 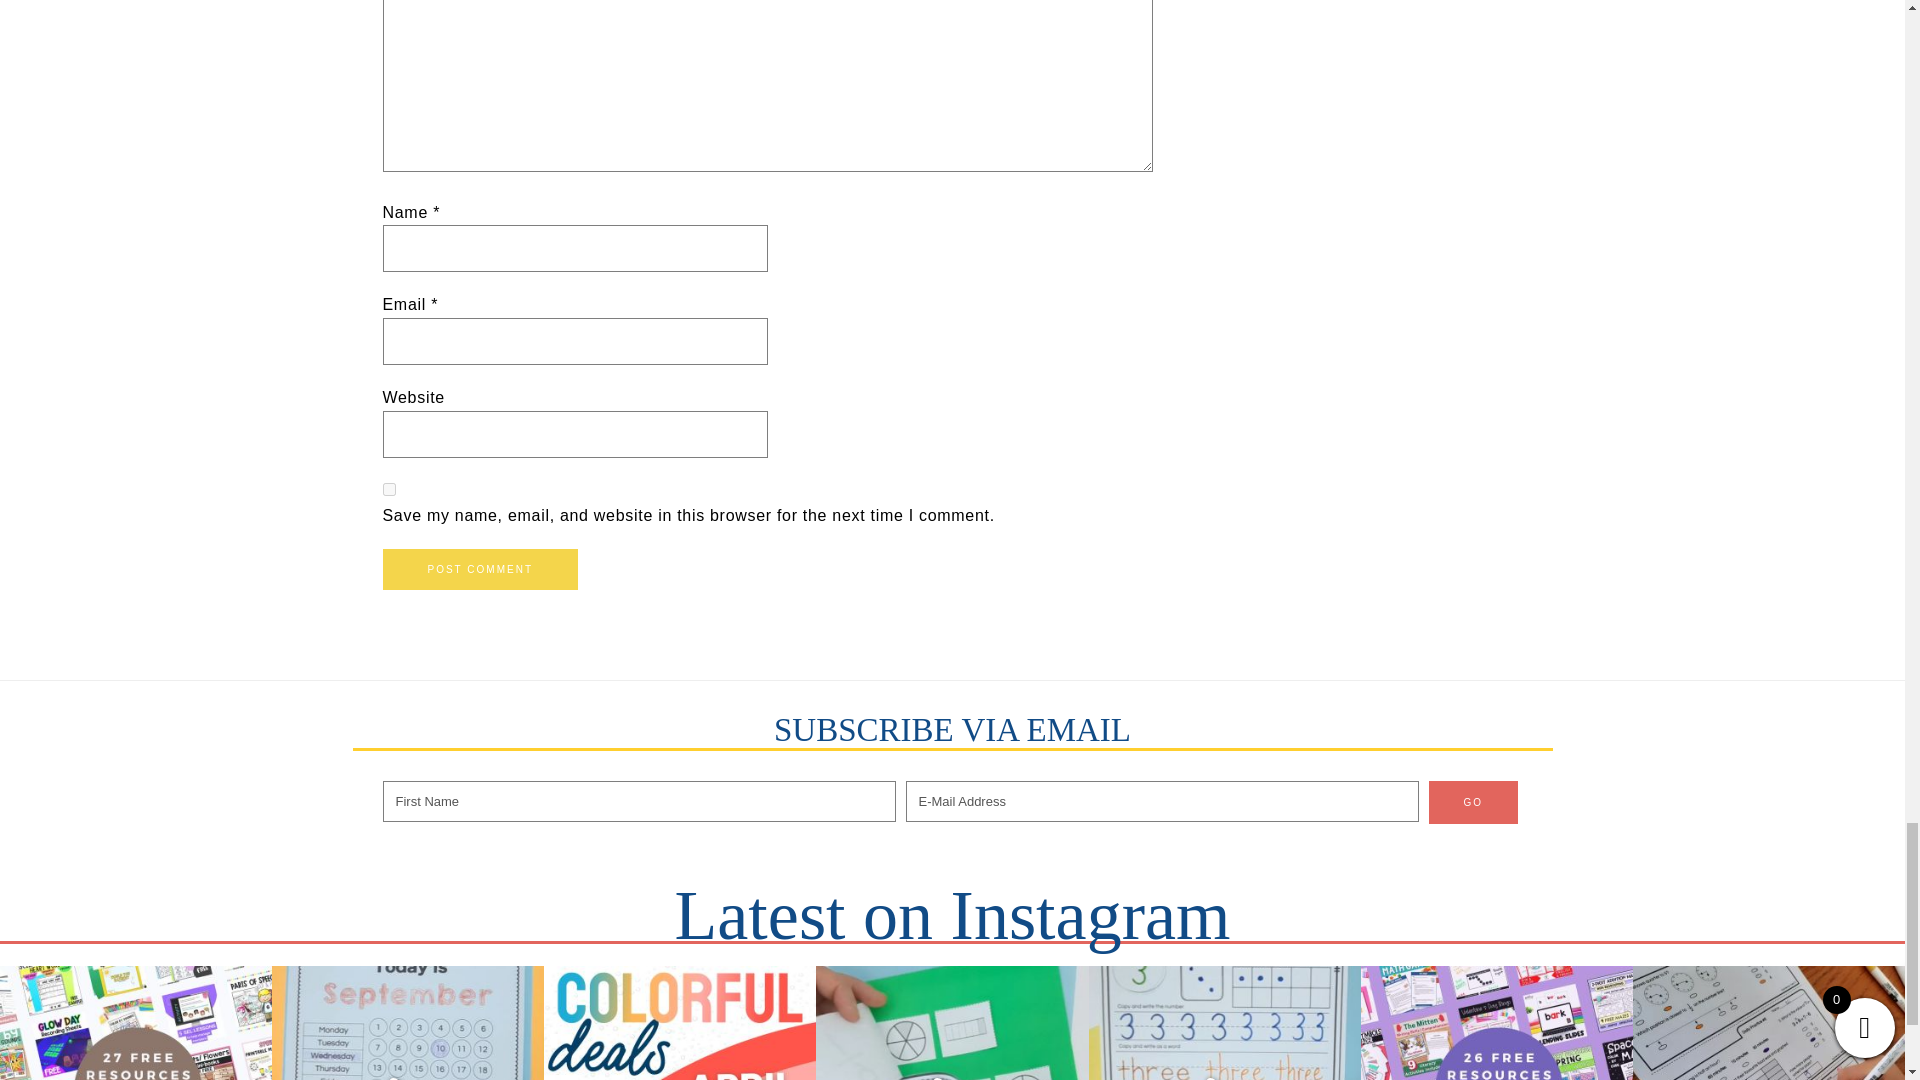 I want to click on yes, so click(x=388, y=488).